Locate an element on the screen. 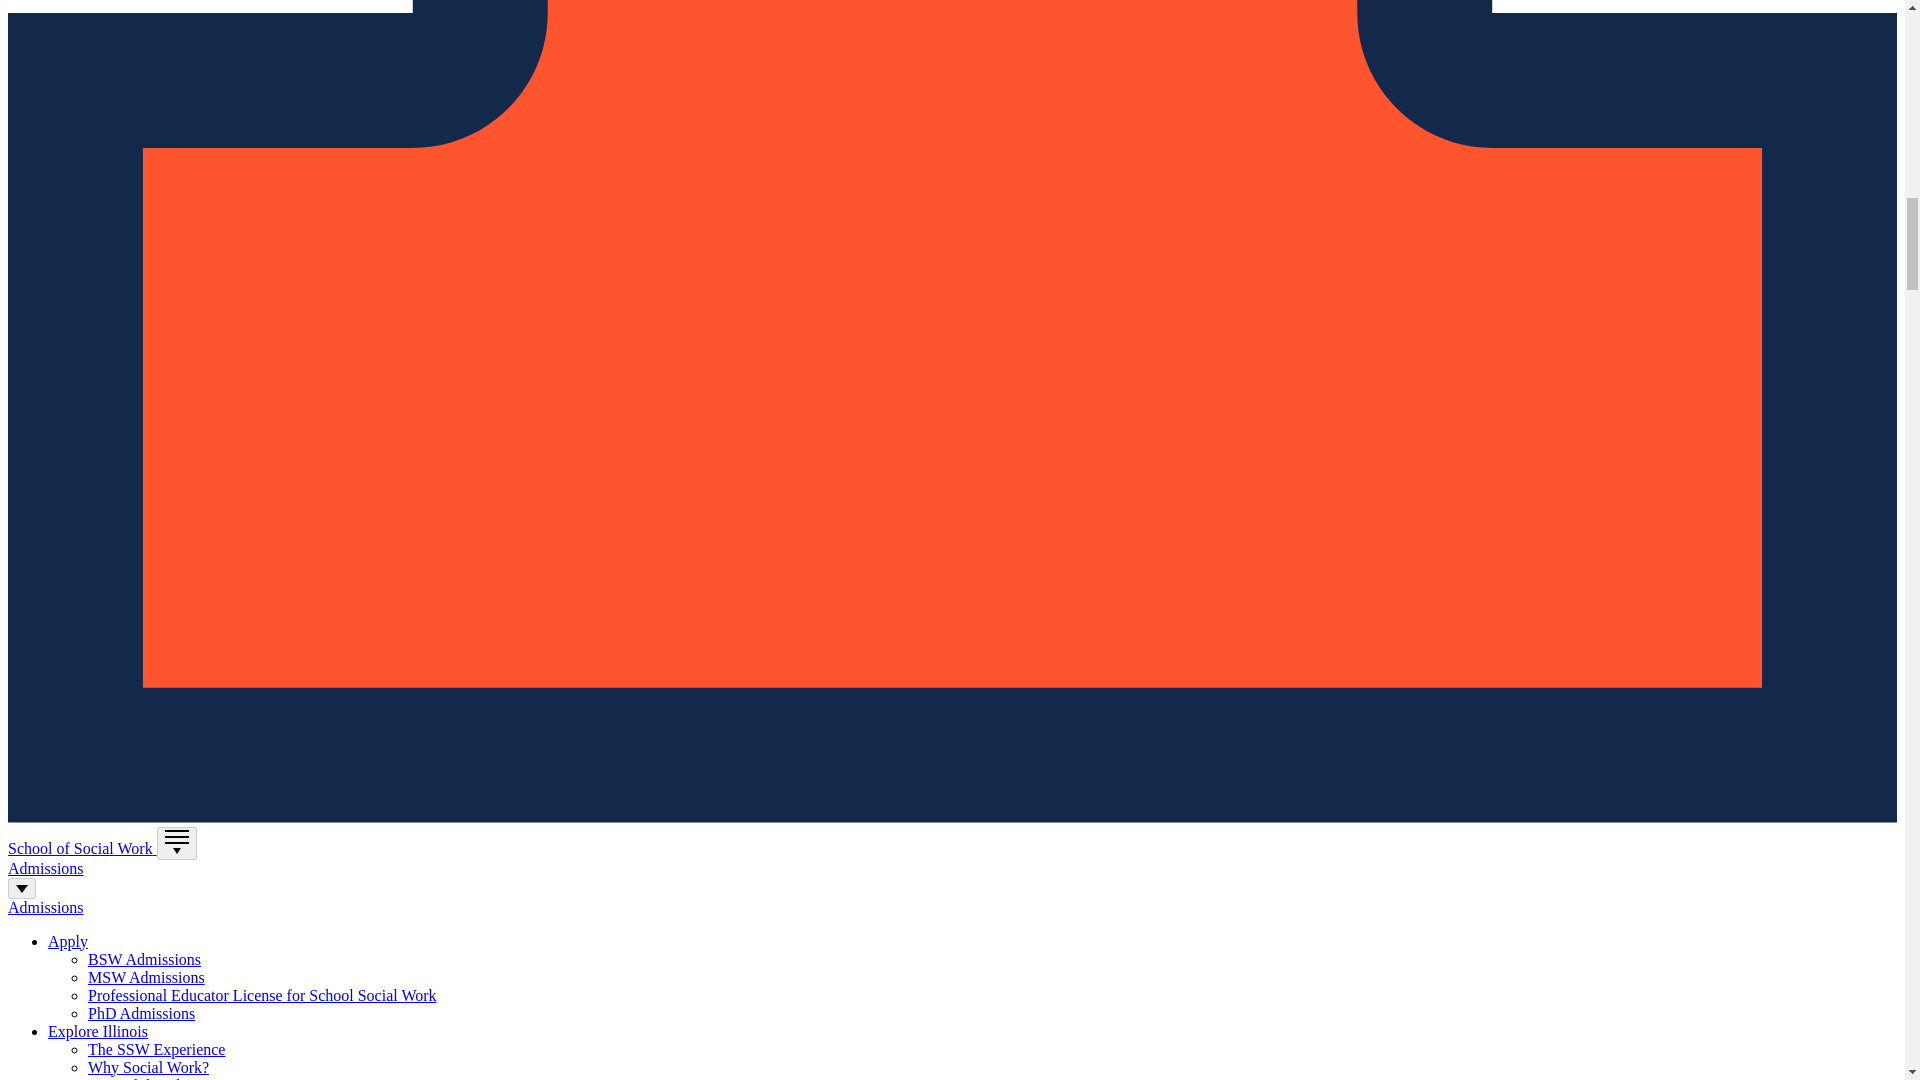 This screenshot has height=1080, width=1920. Apply is located at coordinates (68, 942).